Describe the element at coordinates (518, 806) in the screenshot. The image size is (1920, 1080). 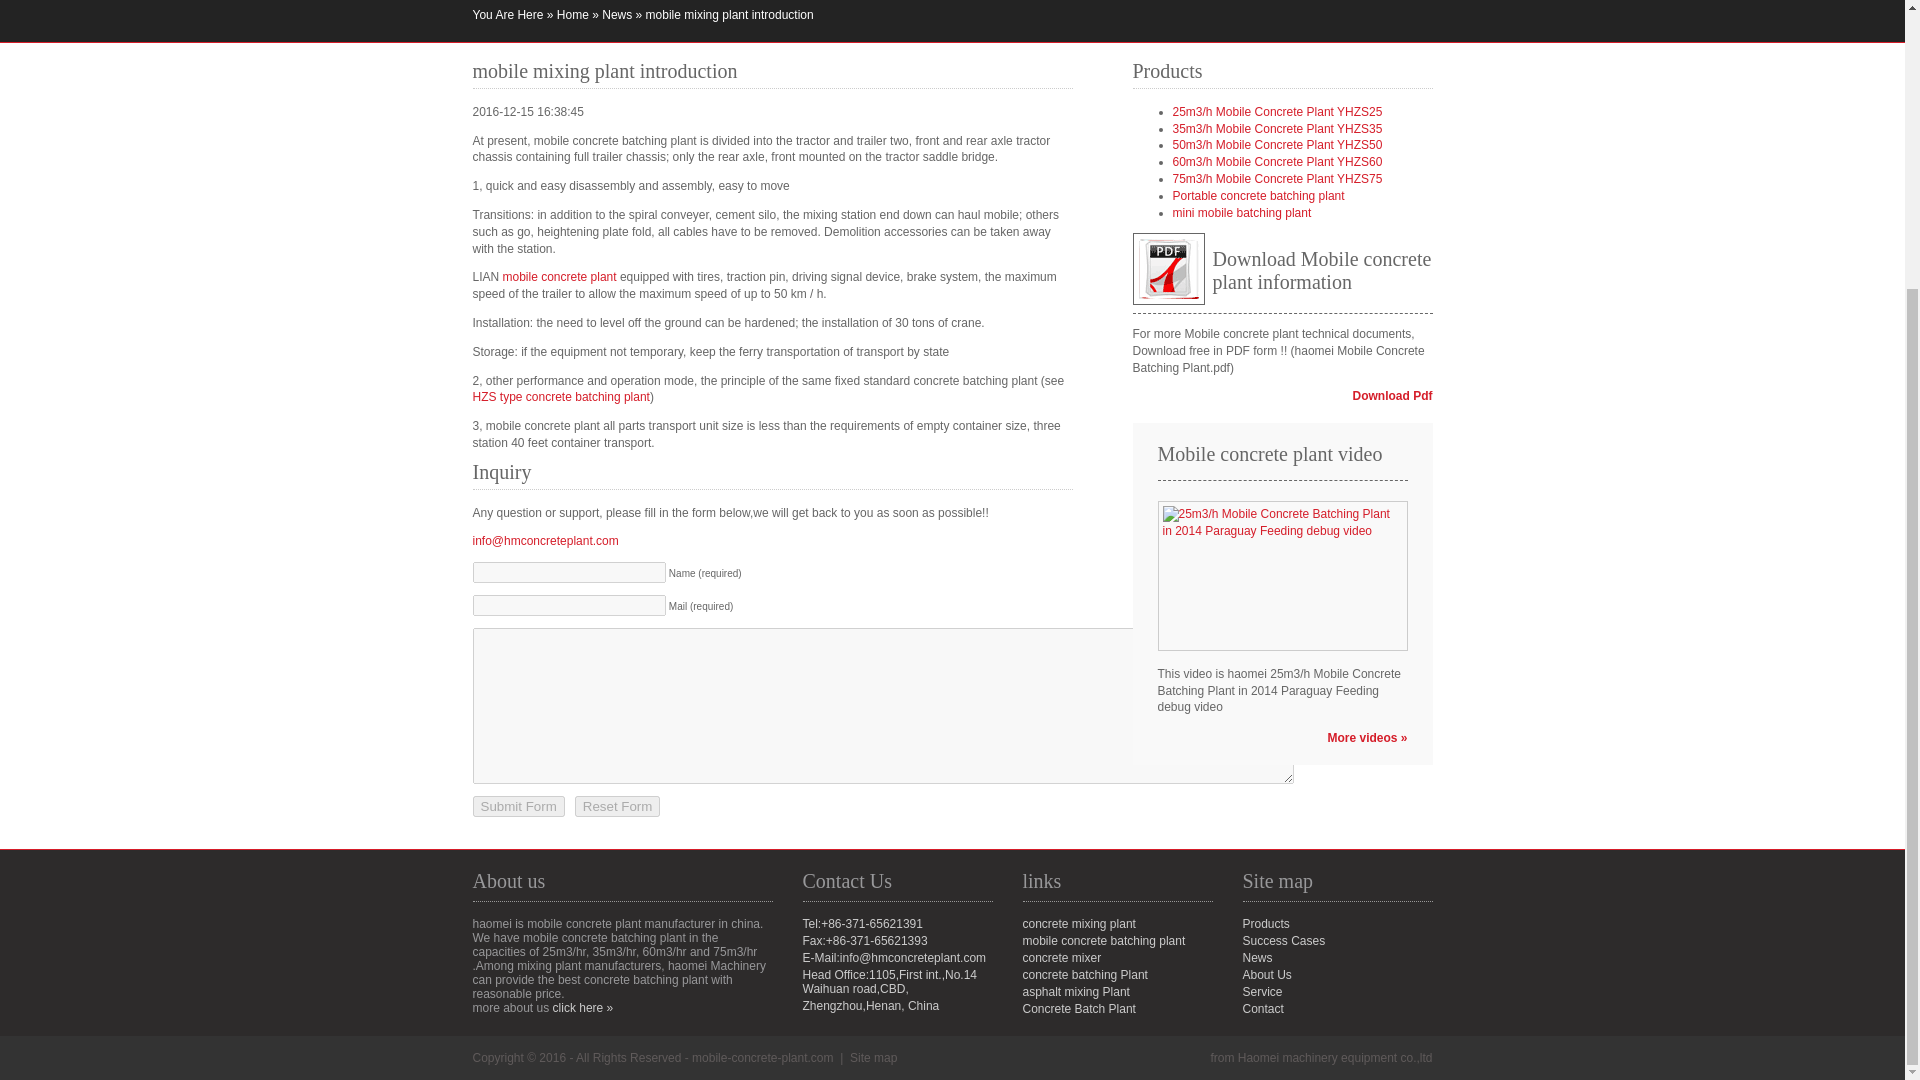
I see `Submit Form` at that location.